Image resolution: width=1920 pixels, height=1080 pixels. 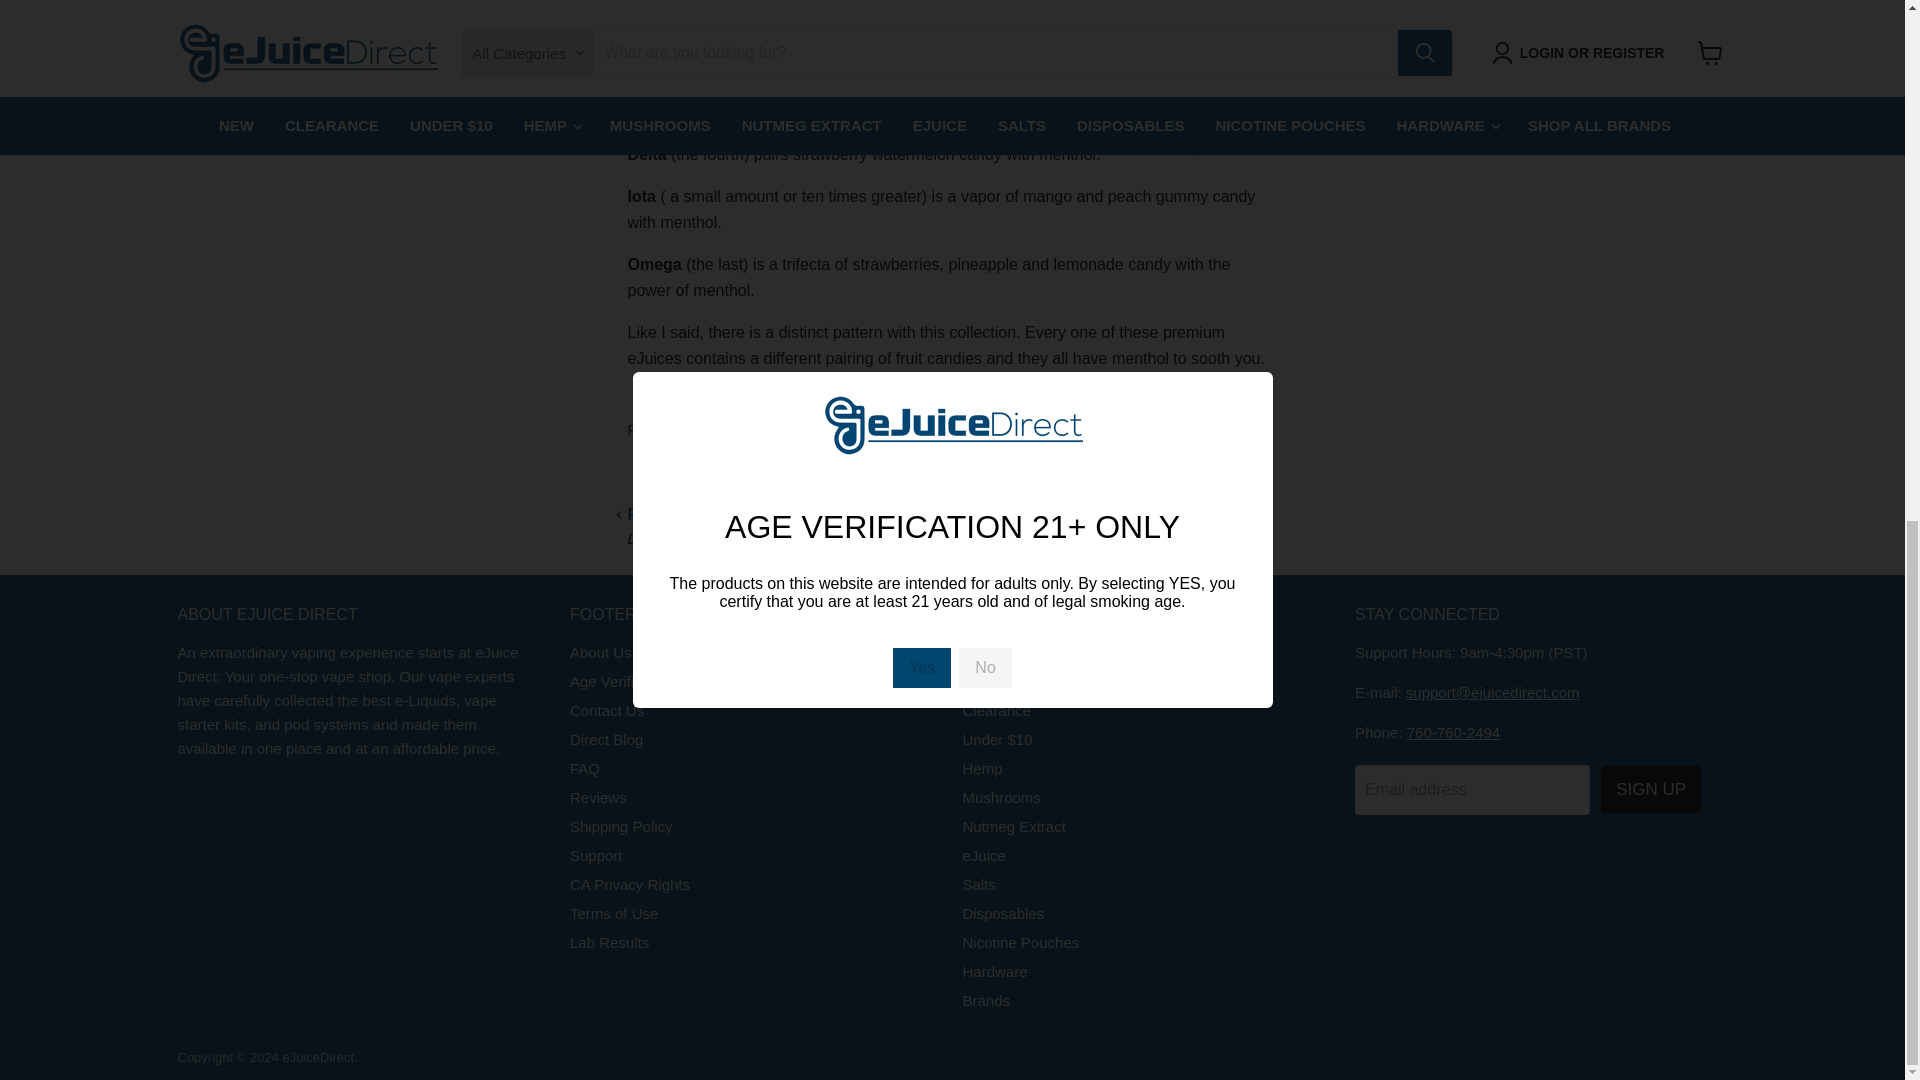 What do you see at coordinates (702, 430) in the screenshot?
I see `Show articles tagged Brand` at bounding box center [702, 430].